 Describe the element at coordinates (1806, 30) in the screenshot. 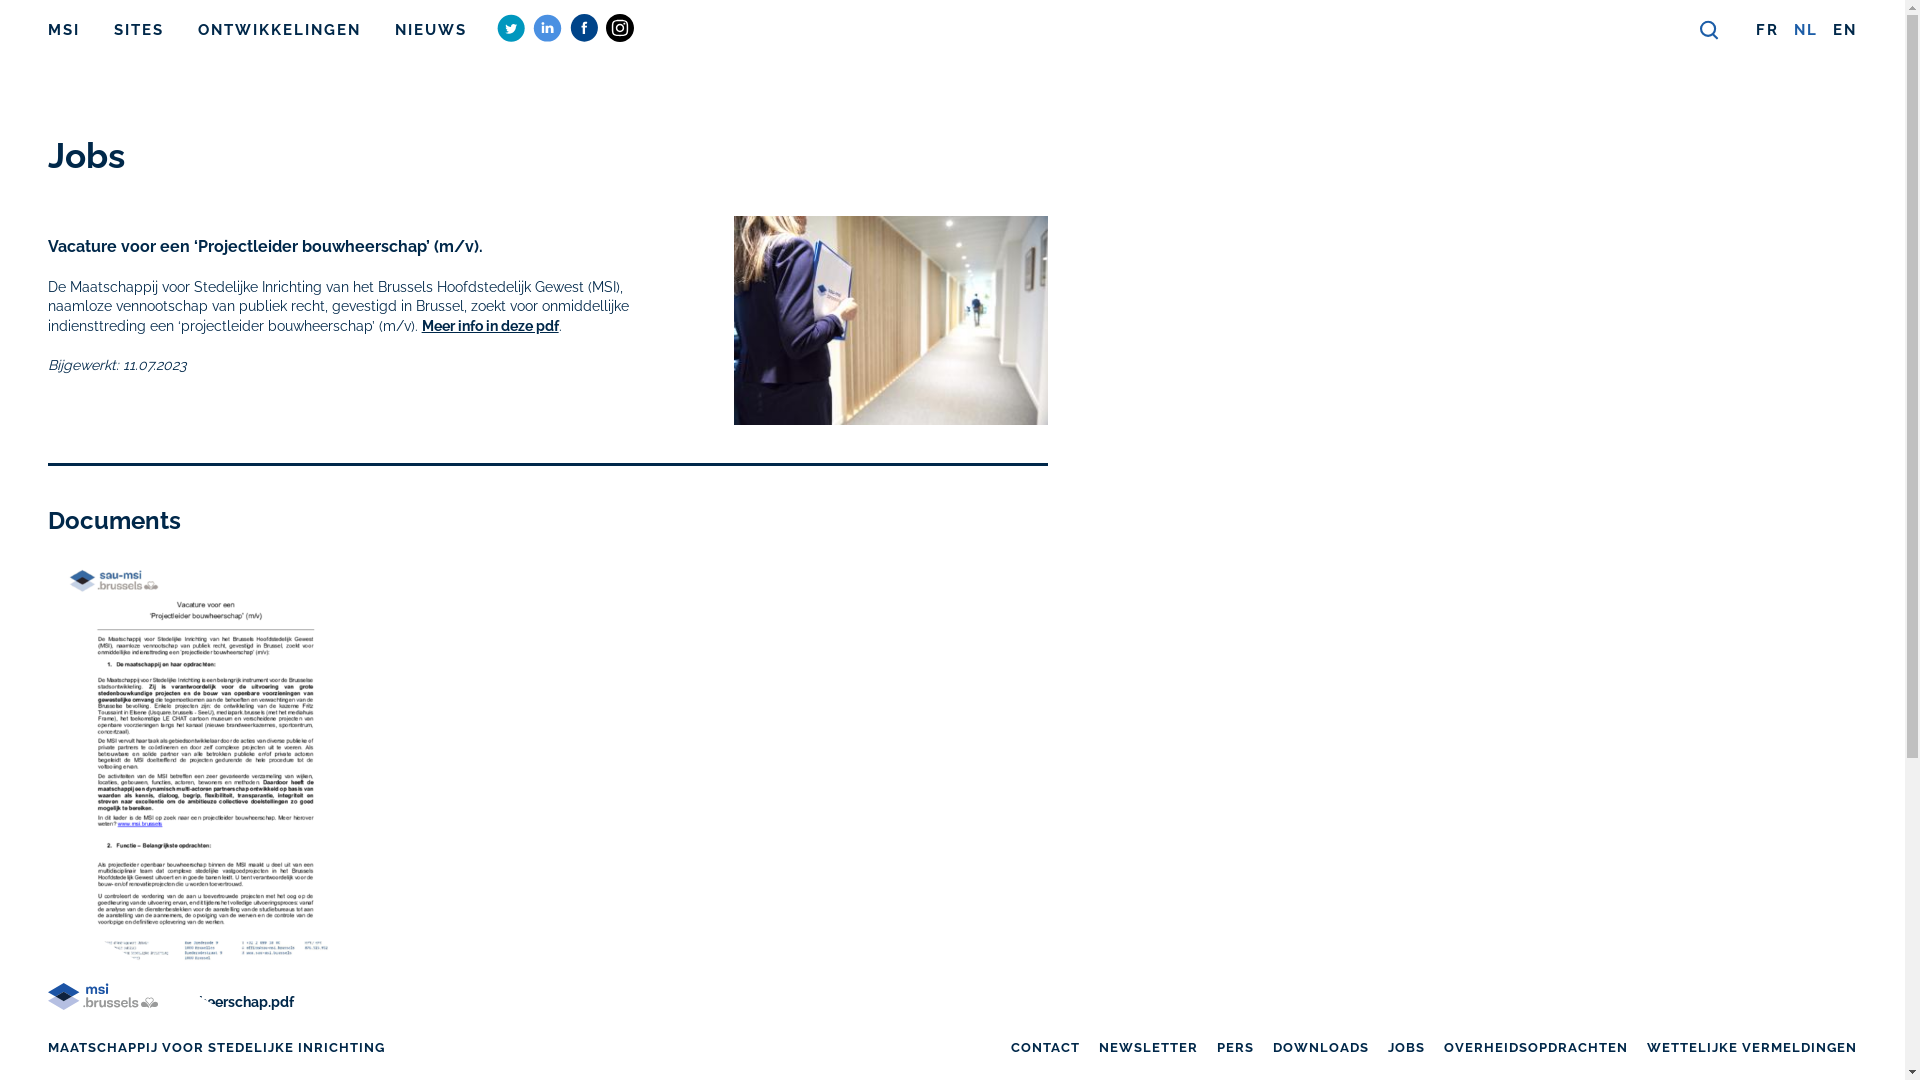

I see `NL` at that location.